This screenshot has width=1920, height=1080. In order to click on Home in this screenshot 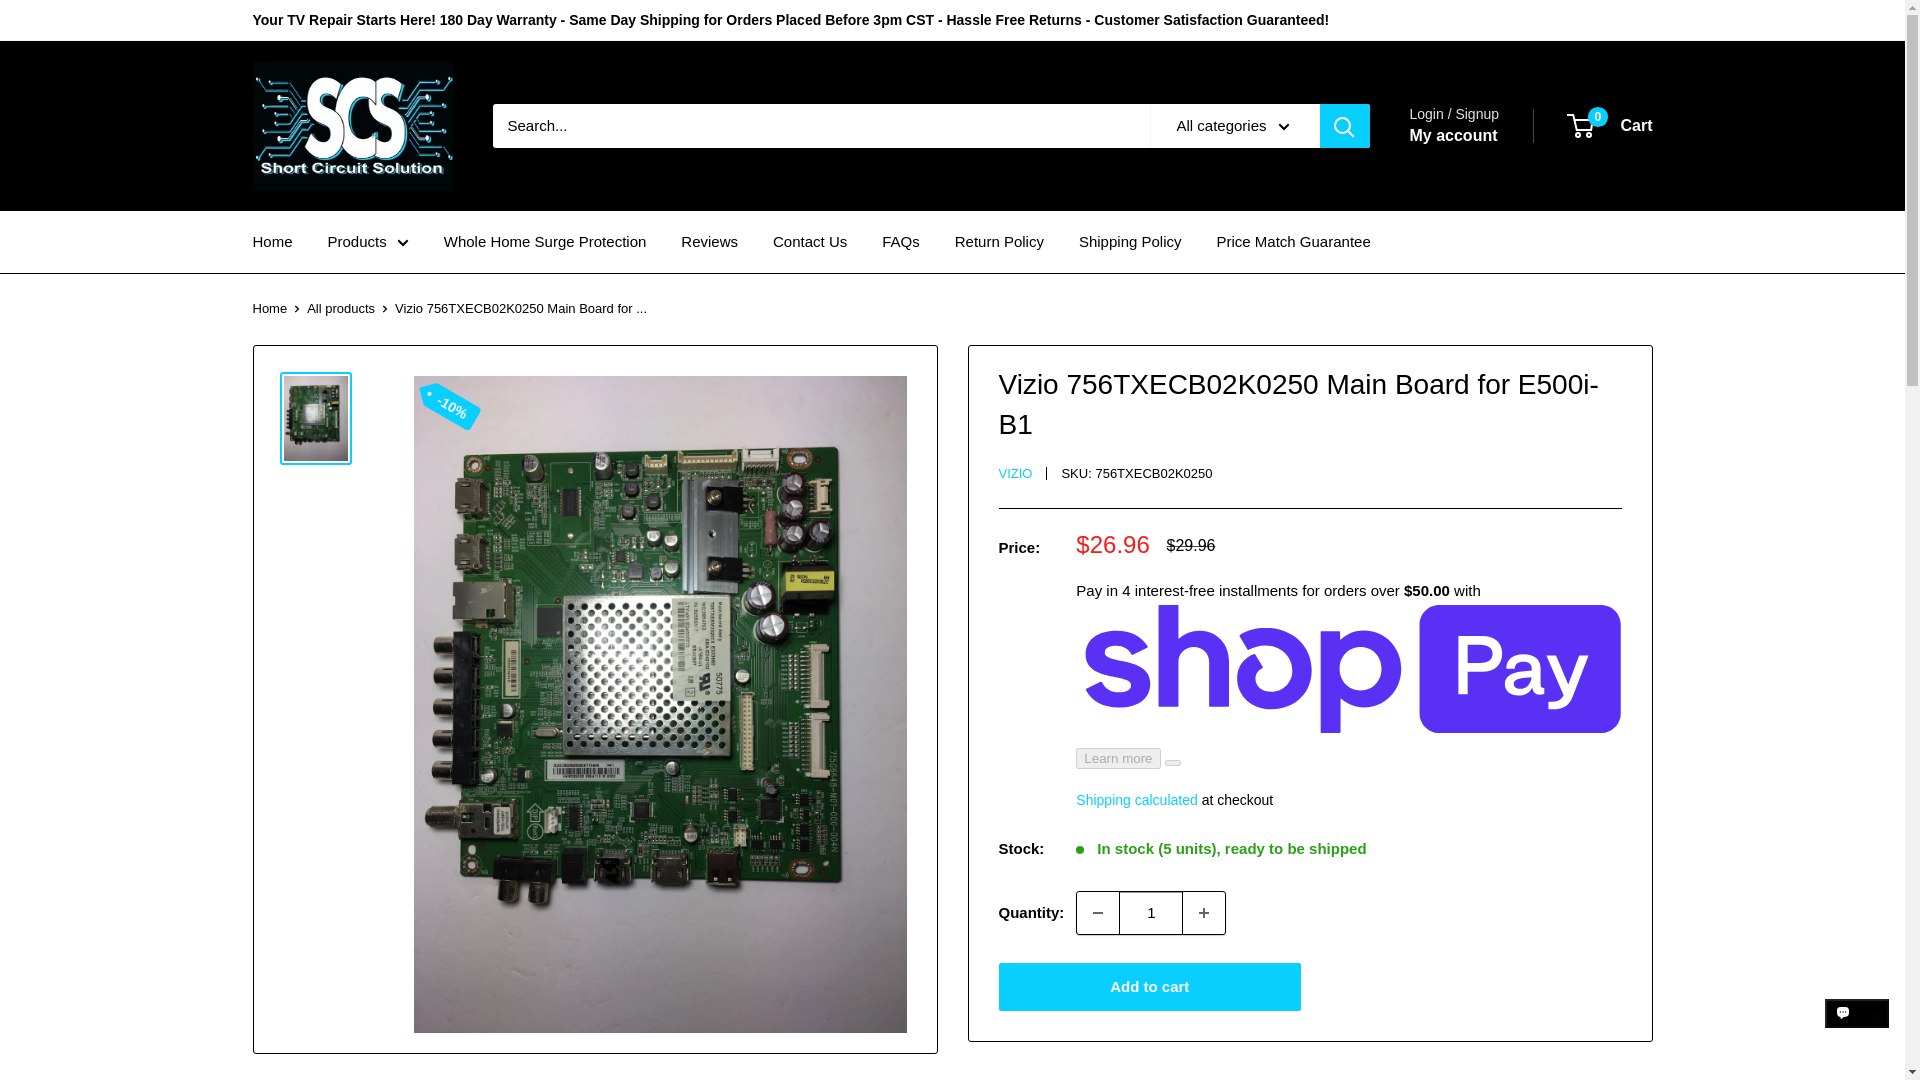, I will do `click(1610, 126)`.